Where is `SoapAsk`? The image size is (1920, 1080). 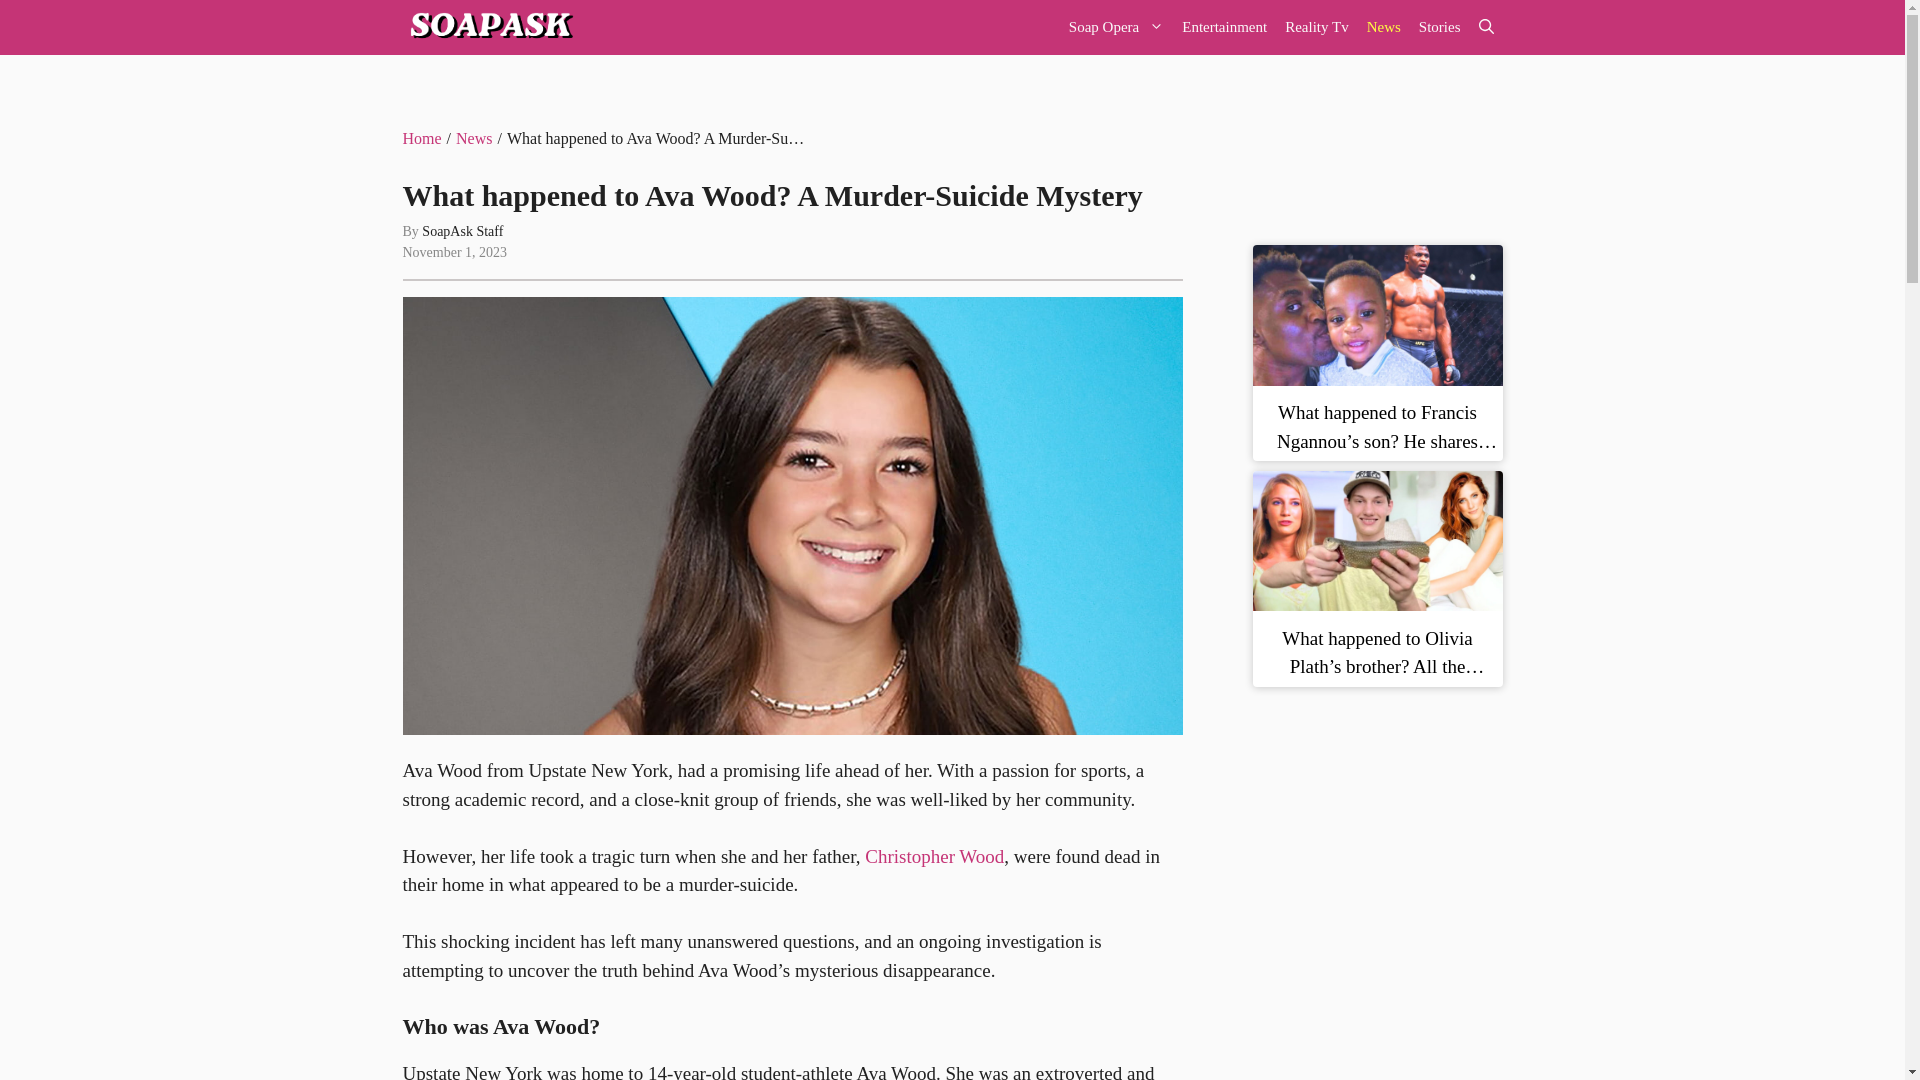 SoapAsk is located at coordinates (488, 28).